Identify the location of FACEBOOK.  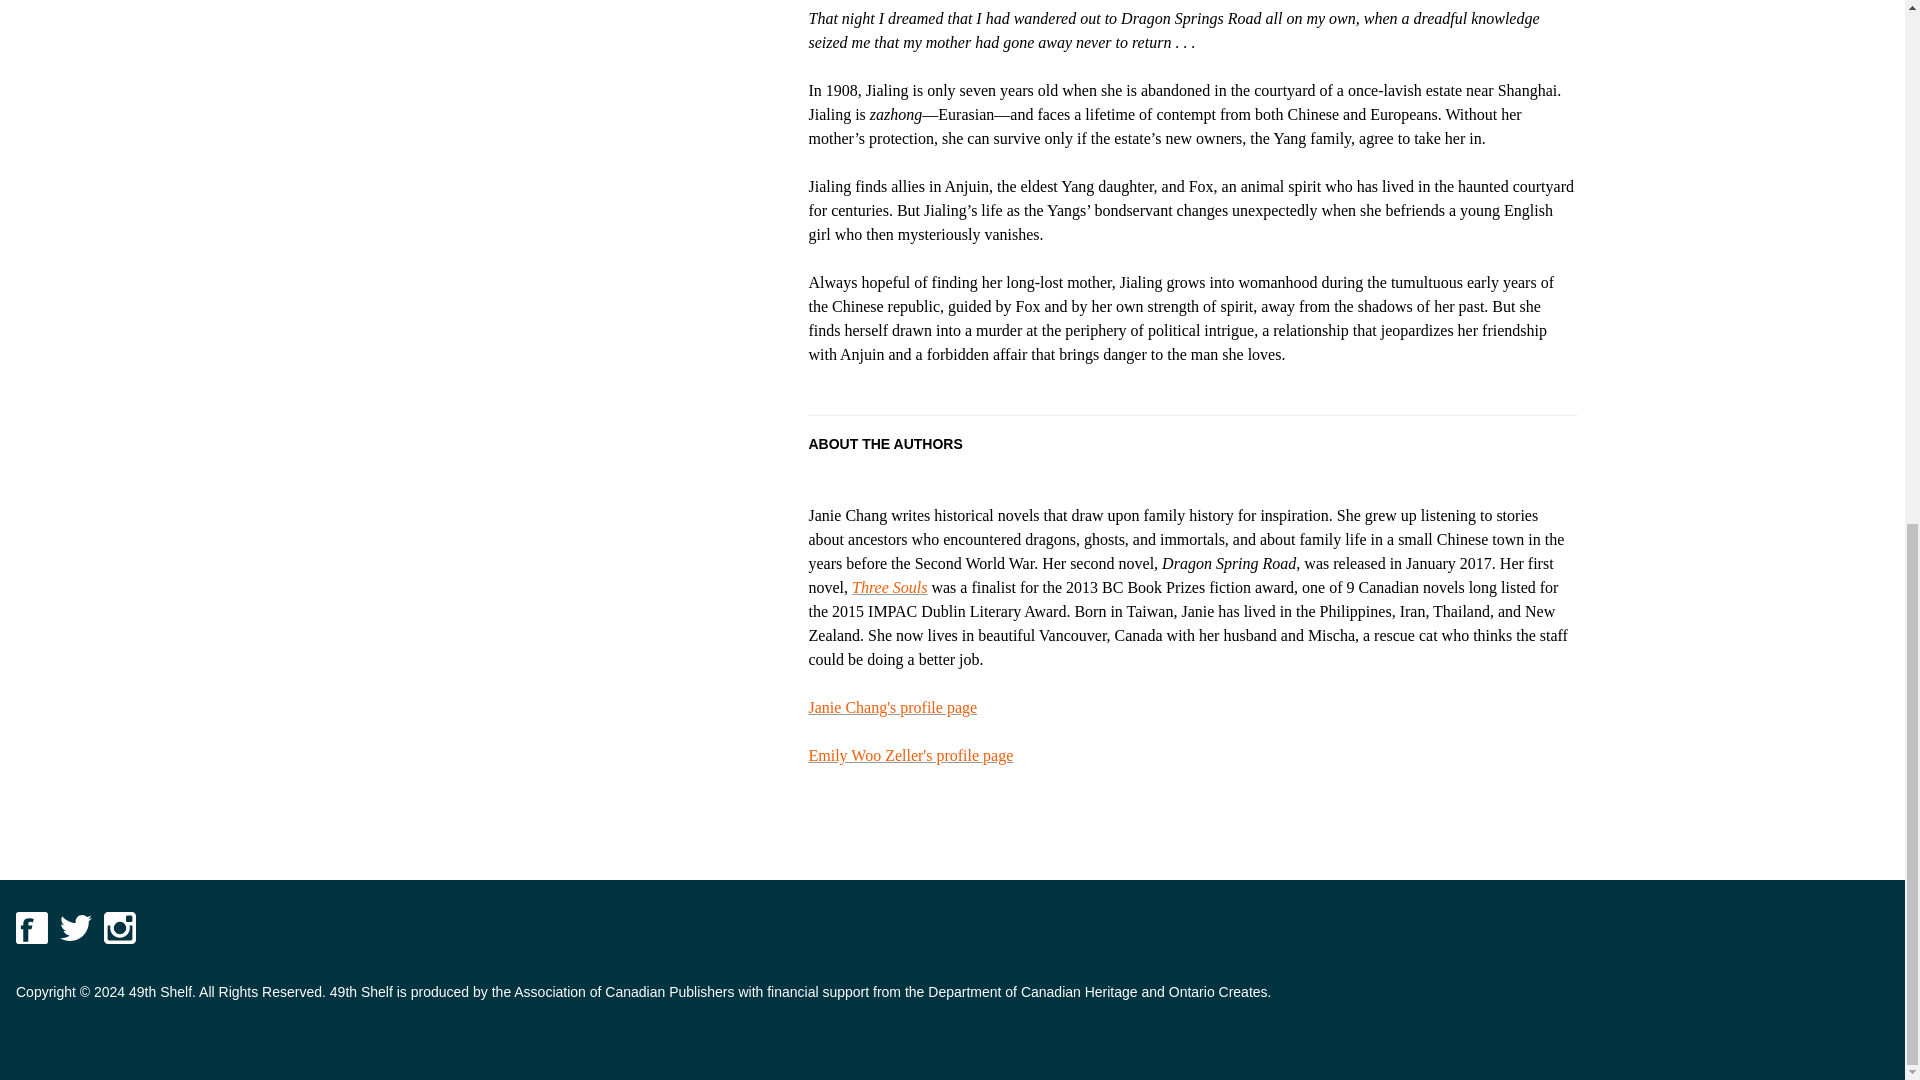
(32, 927).